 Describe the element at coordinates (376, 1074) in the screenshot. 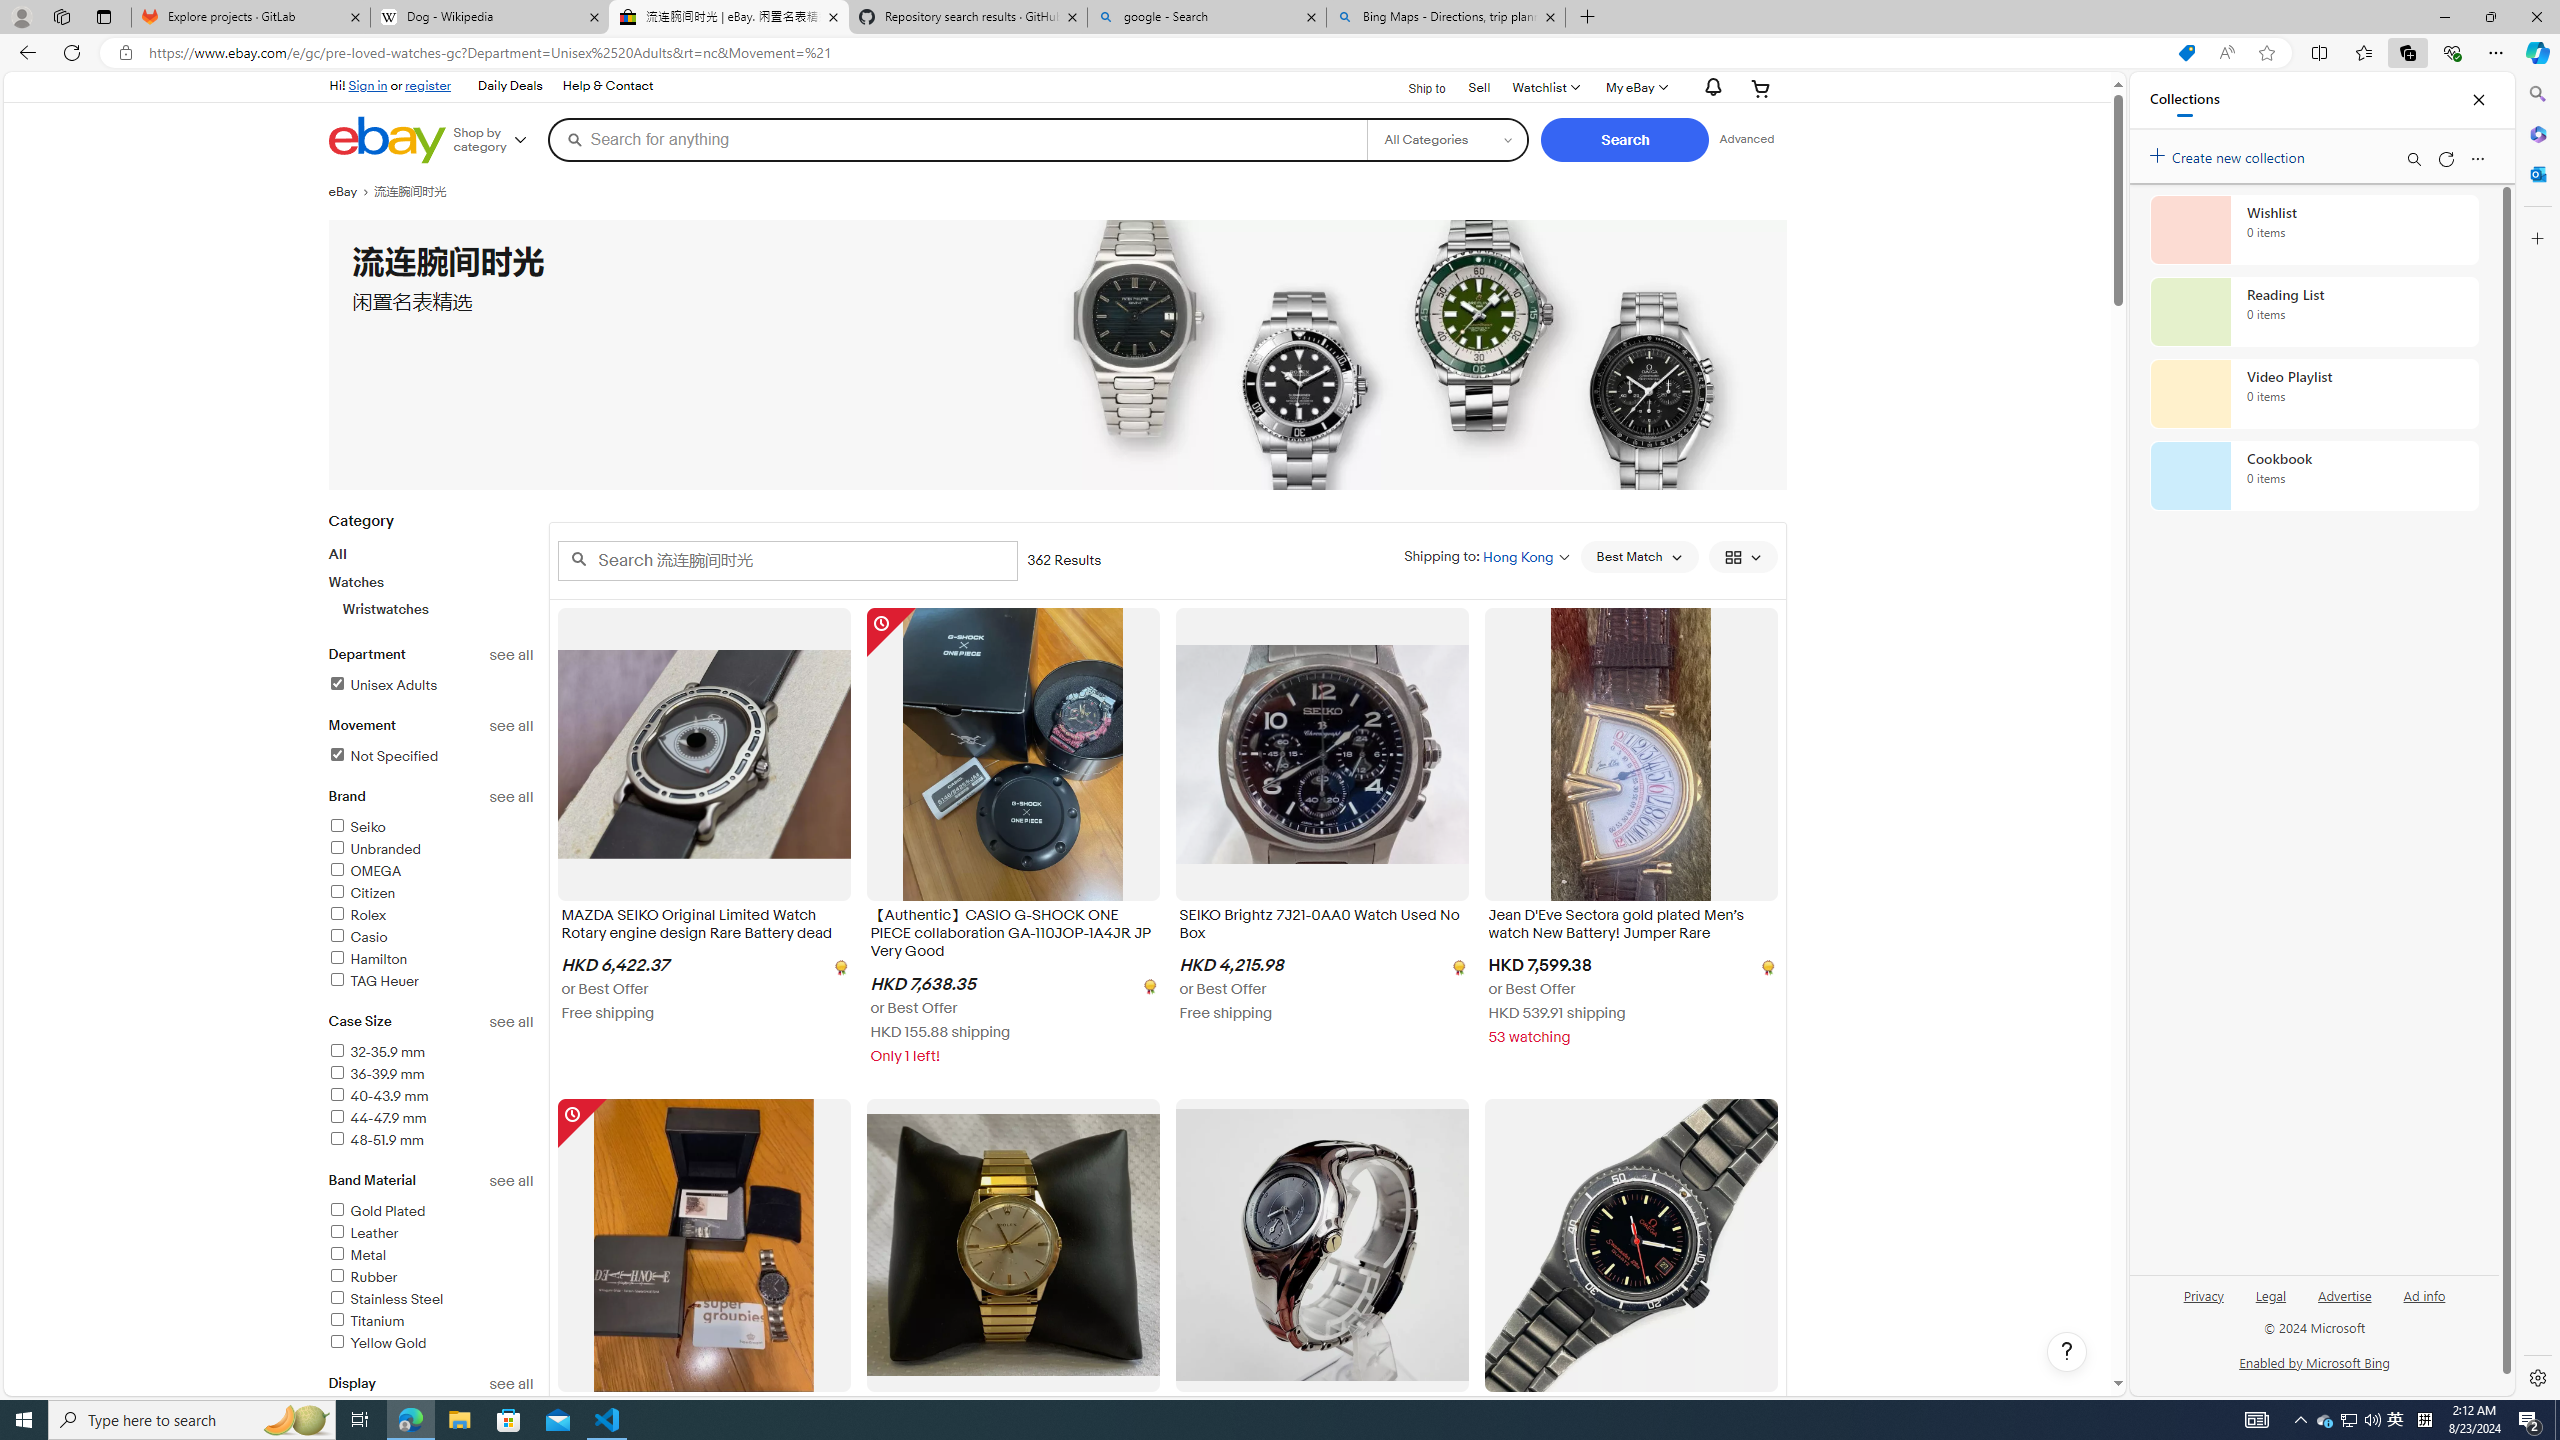

I see `36-39.9 mm` at that location.